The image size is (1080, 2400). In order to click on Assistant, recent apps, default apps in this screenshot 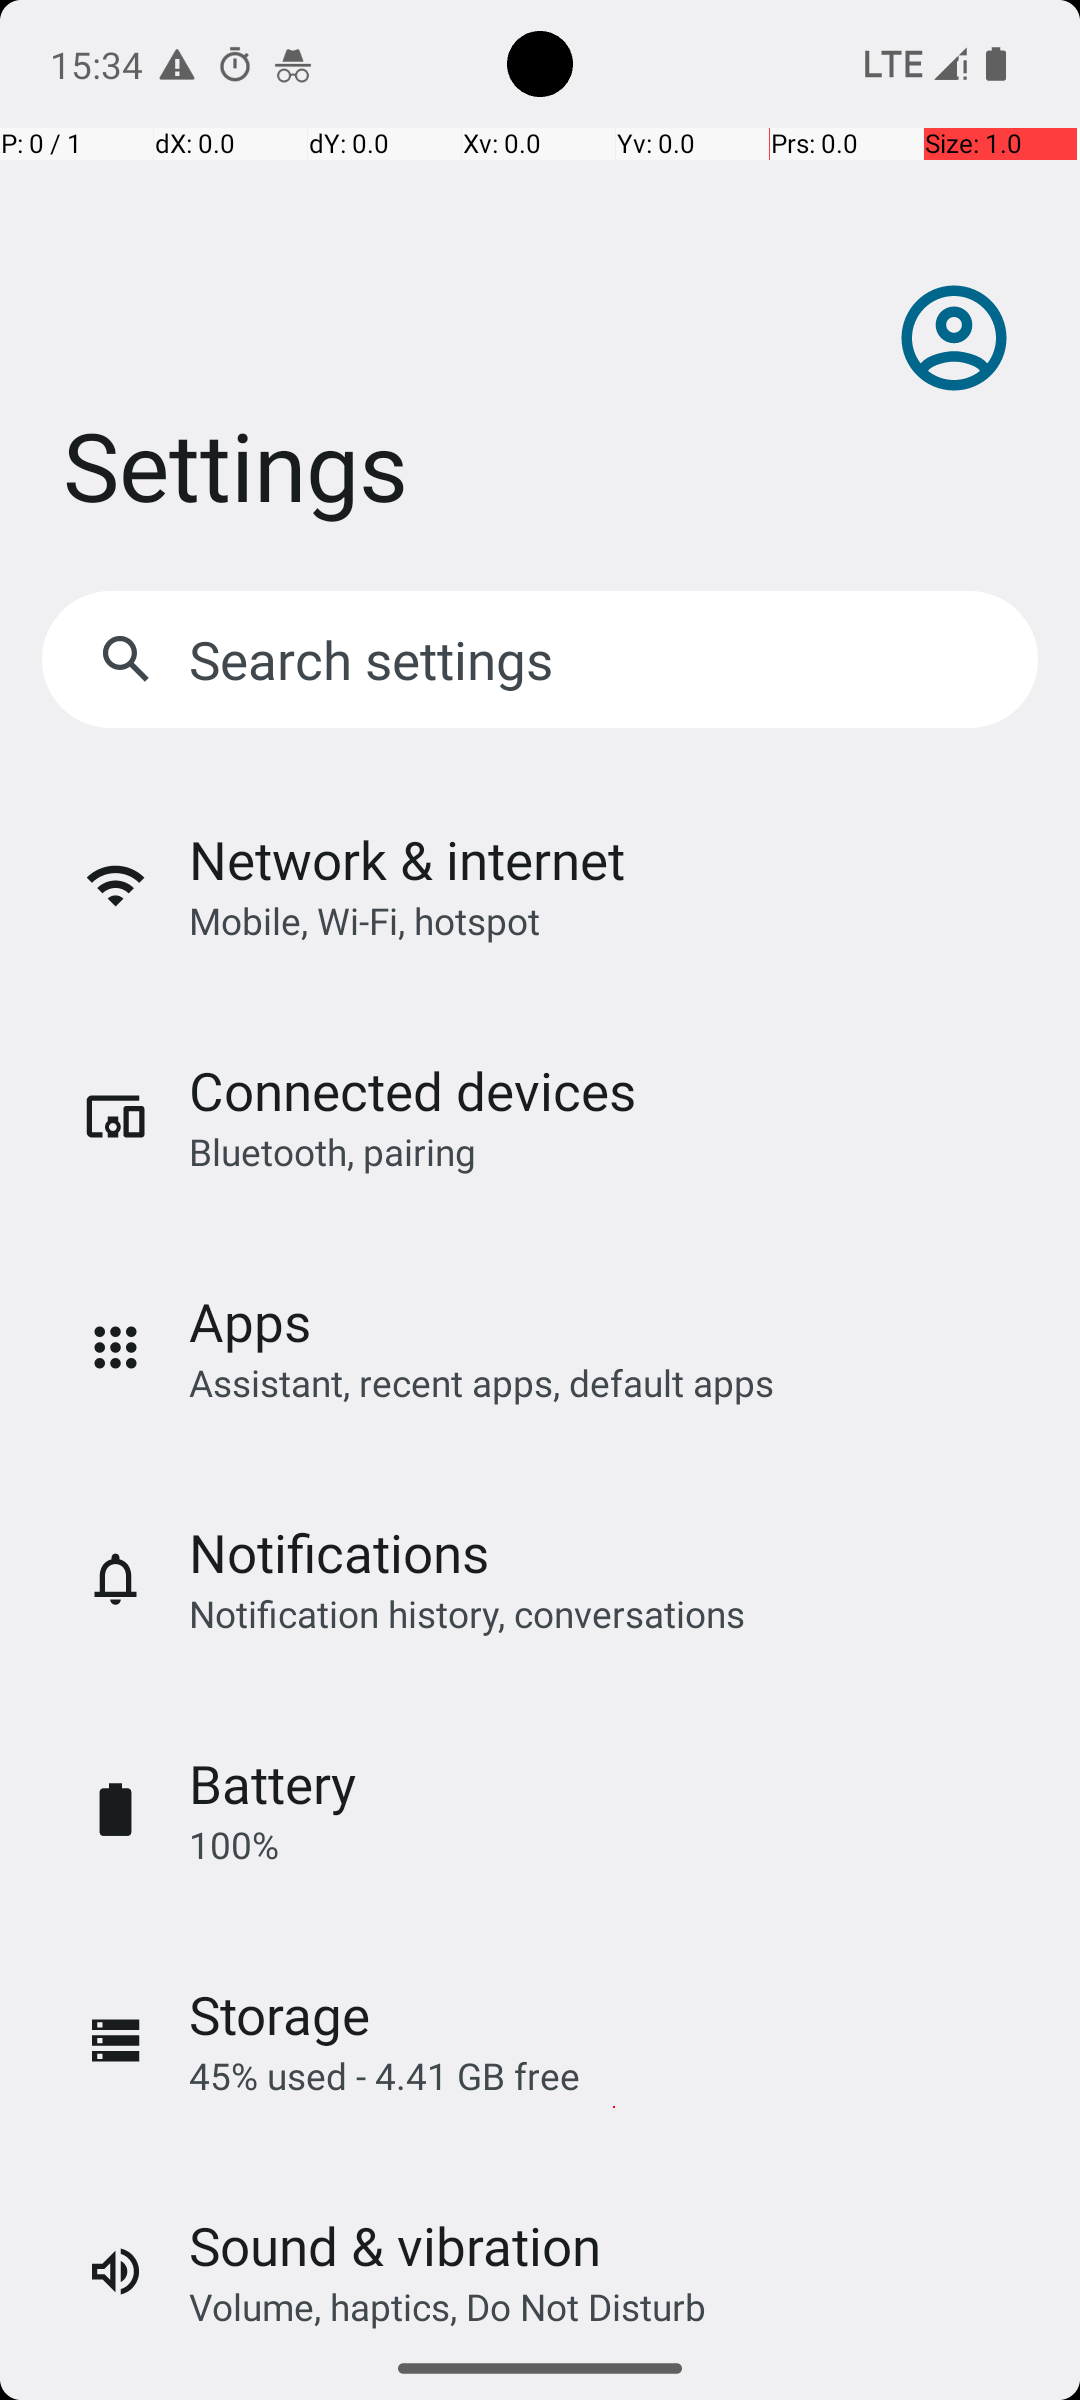, I will do `click(482, 1382)`.